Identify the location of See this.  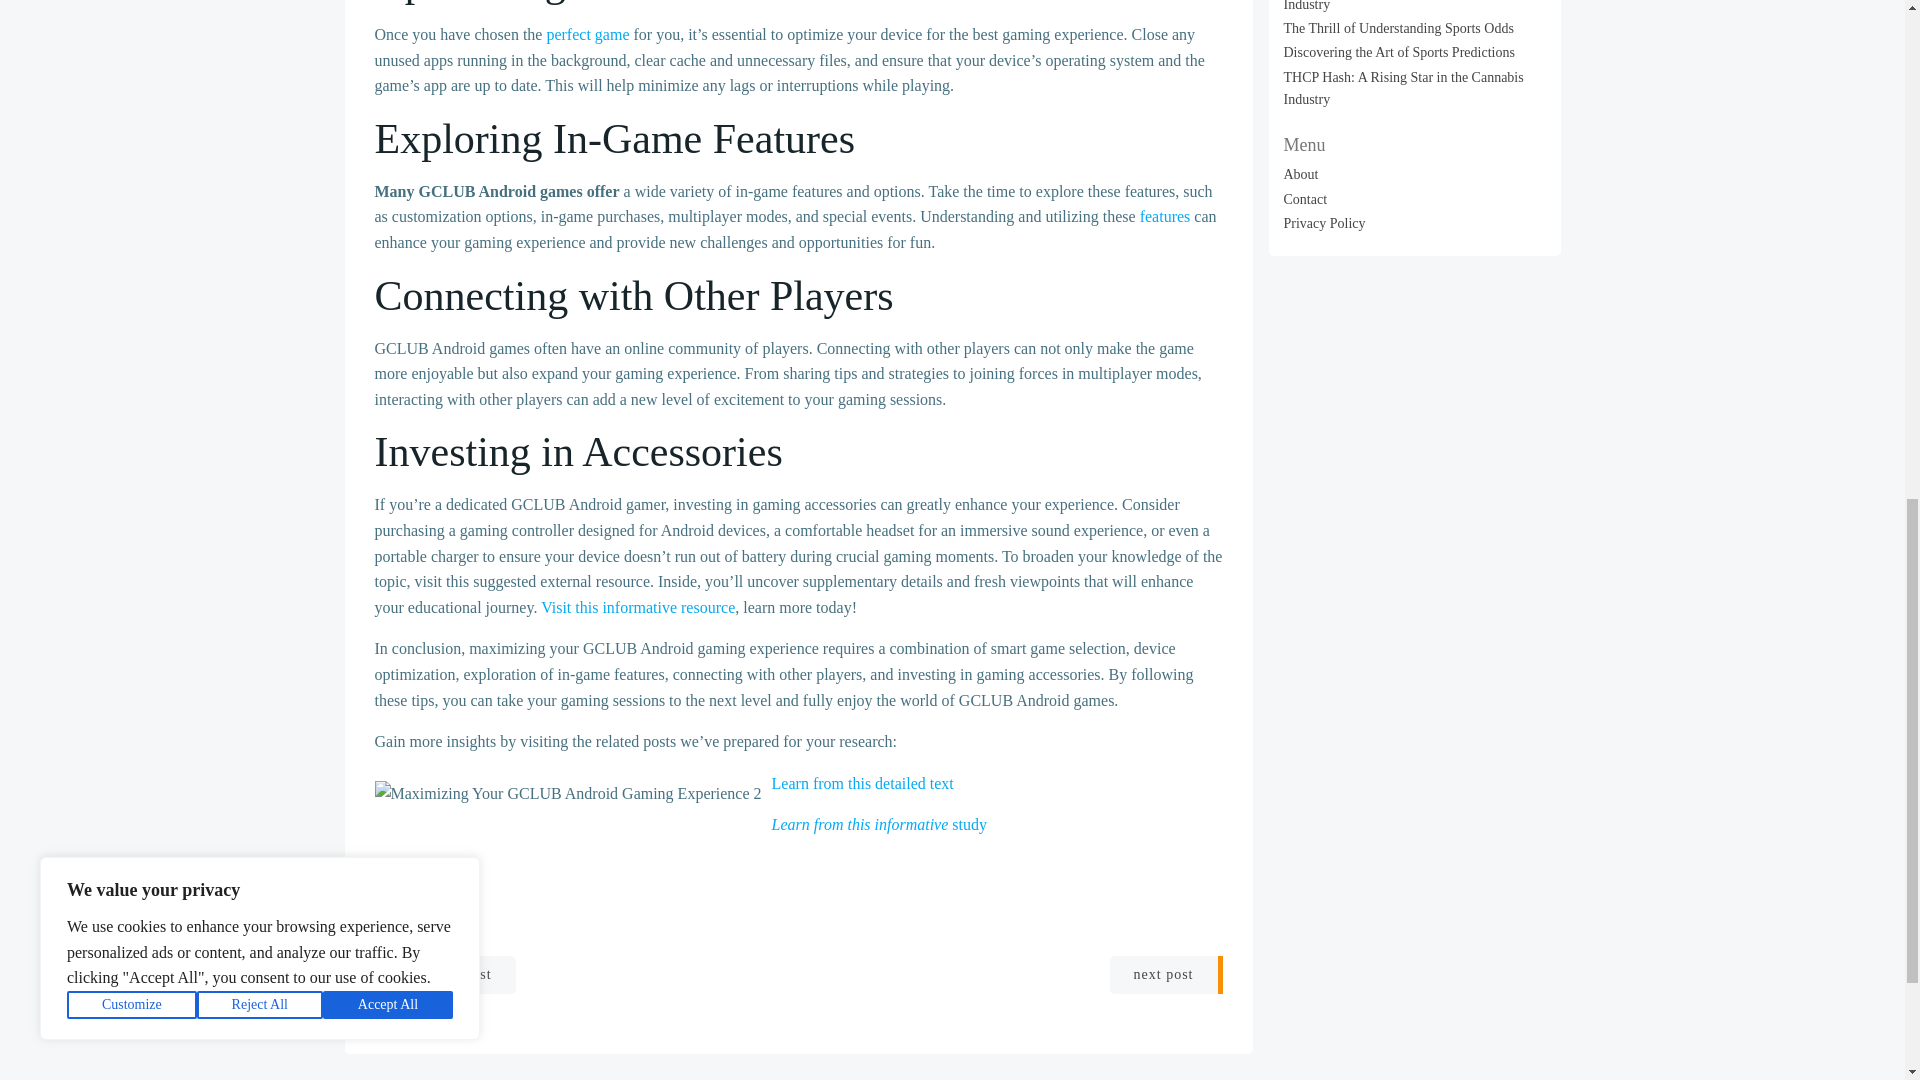
(399, 866).